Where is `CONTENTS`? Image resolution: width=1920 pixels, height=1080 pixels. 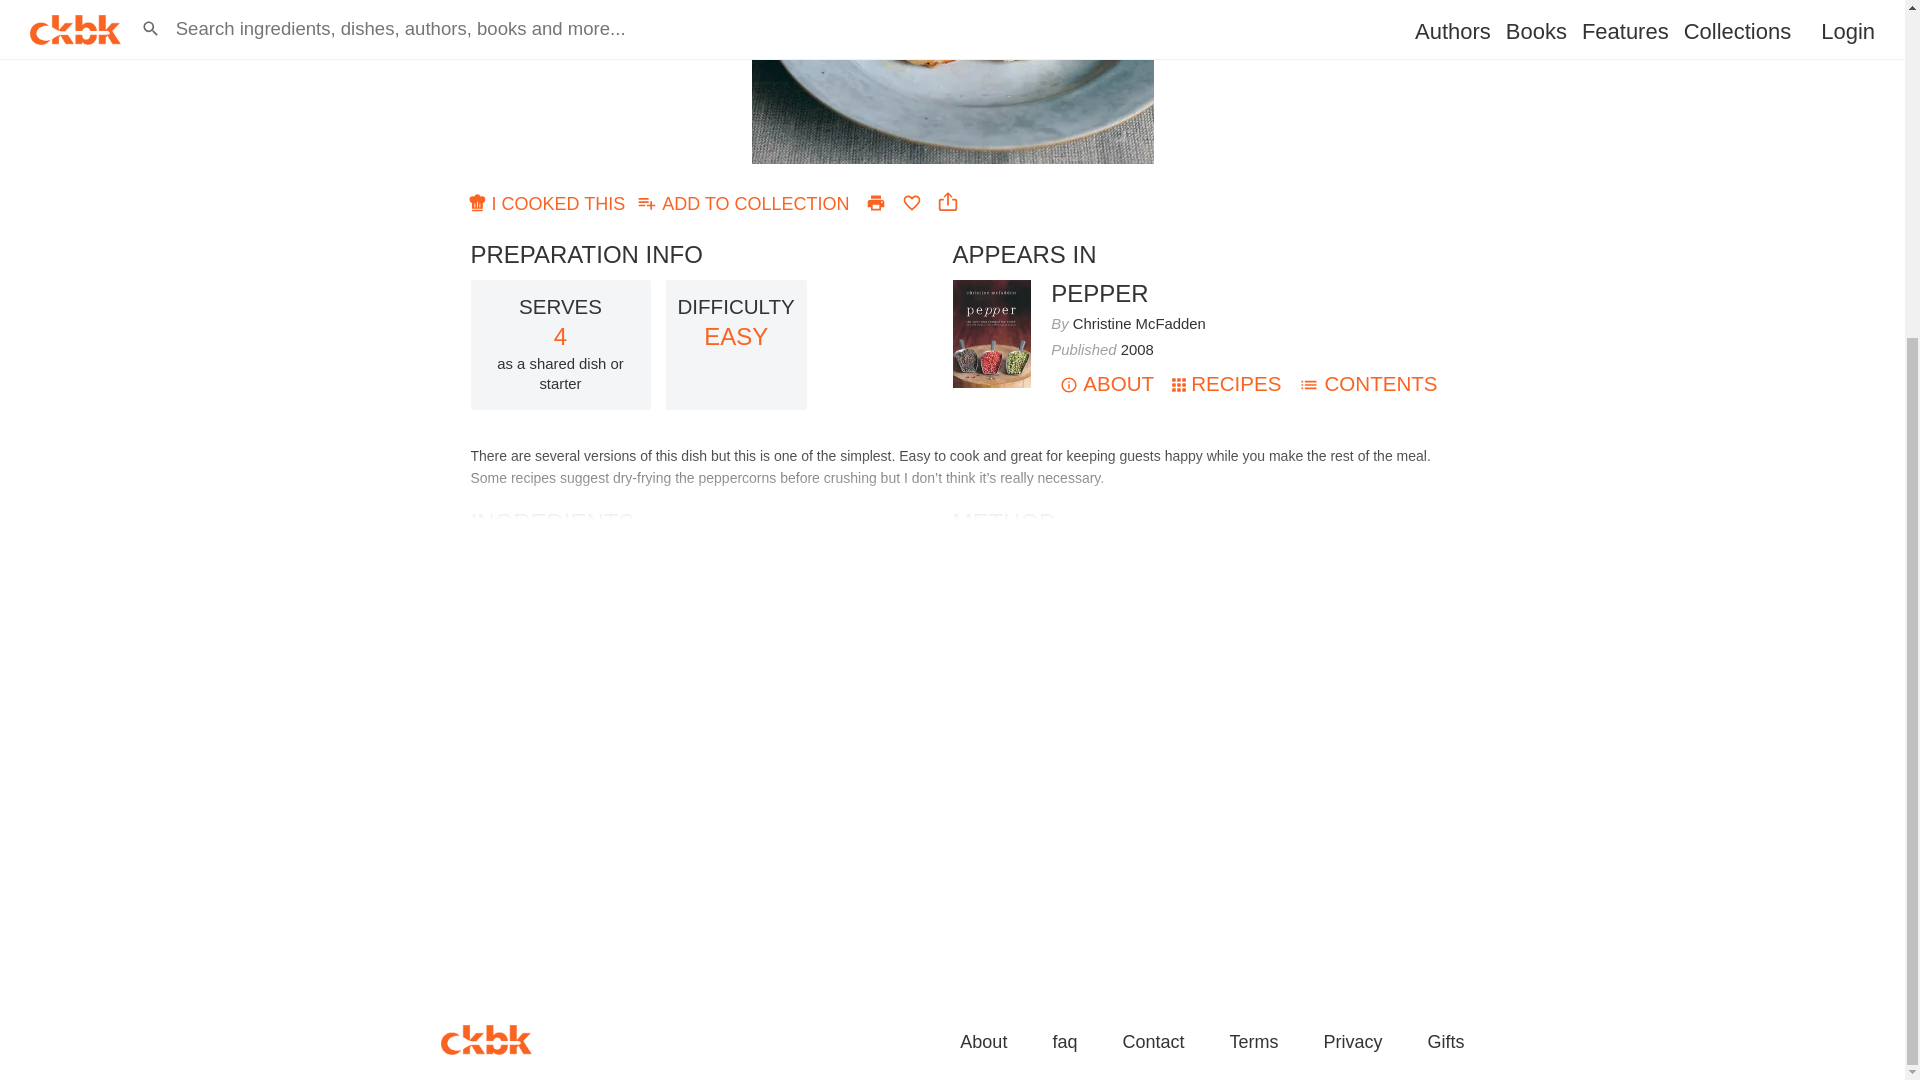 CONTENTS is located at coordinates (1368, 382).